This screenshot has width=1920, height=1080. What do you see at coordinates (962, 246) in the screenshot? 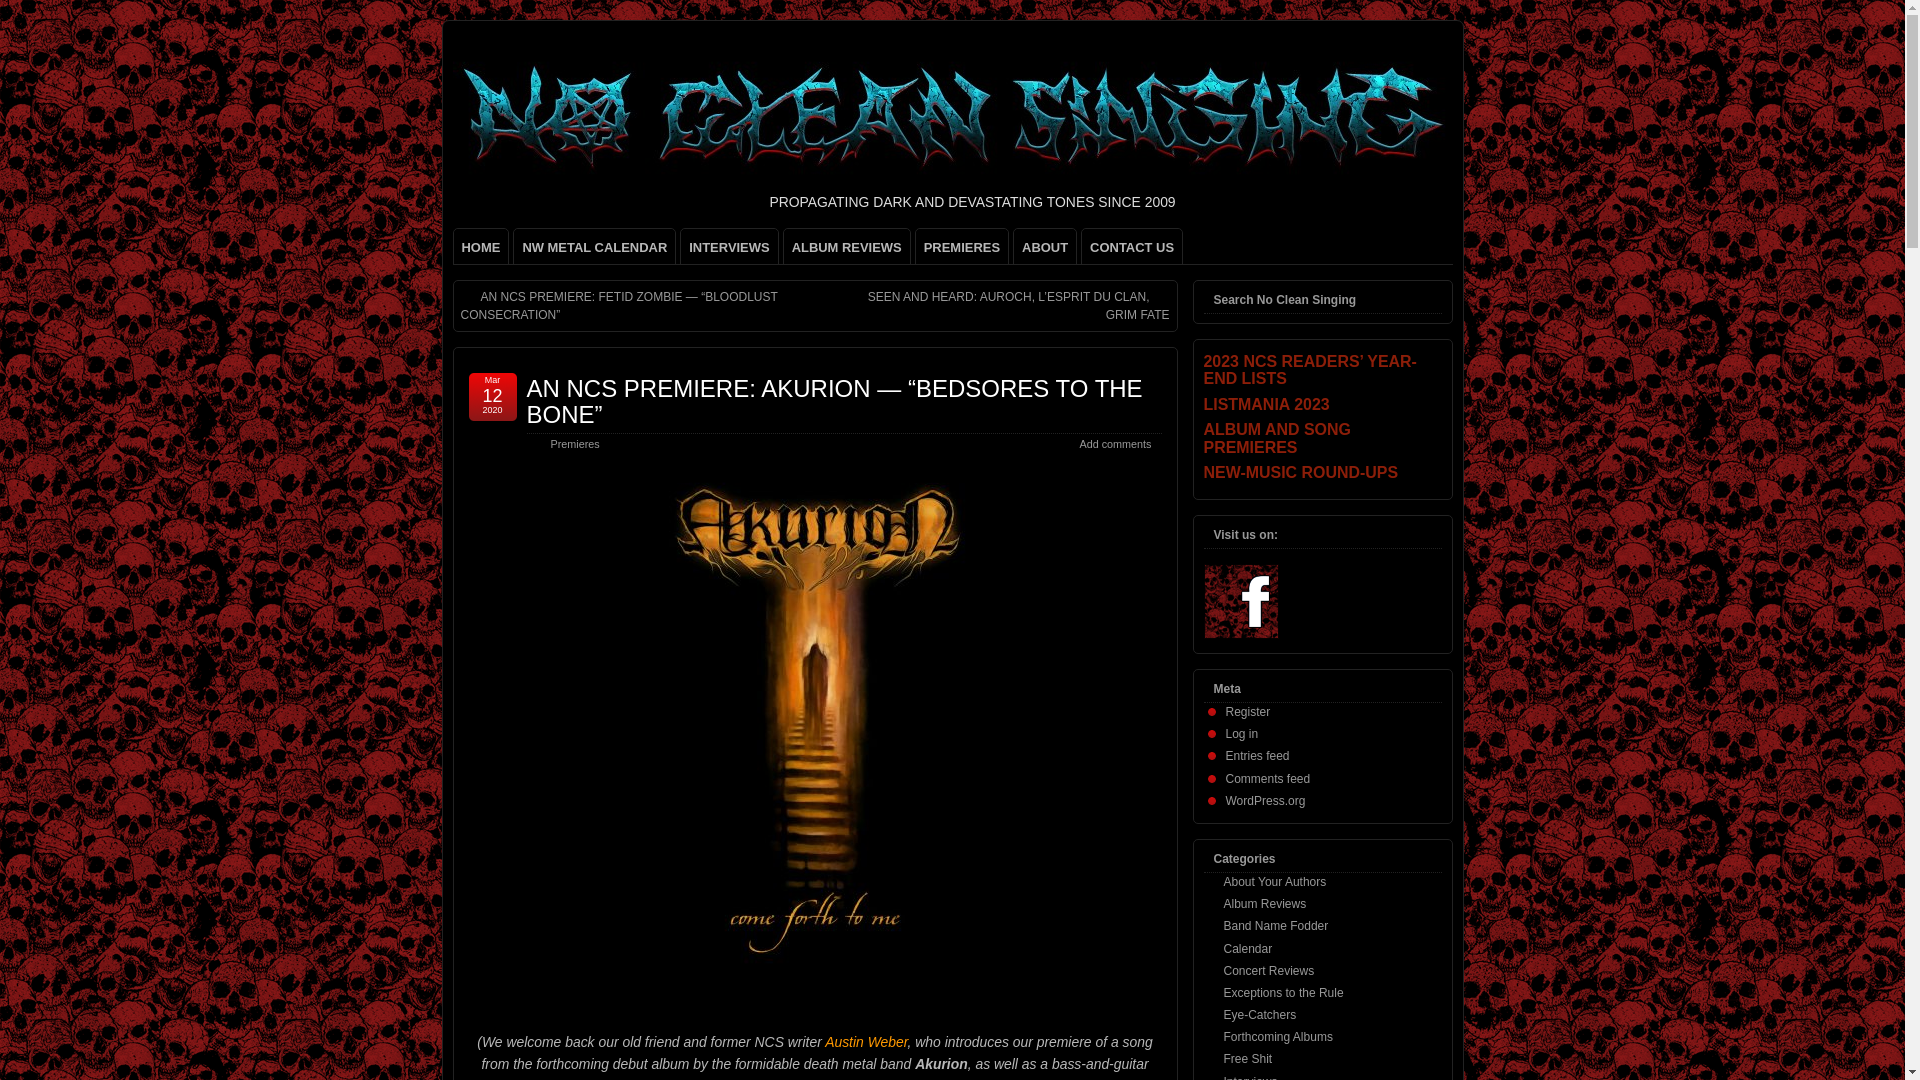
I see `PREMIERES` at bounding box center [962, 246].